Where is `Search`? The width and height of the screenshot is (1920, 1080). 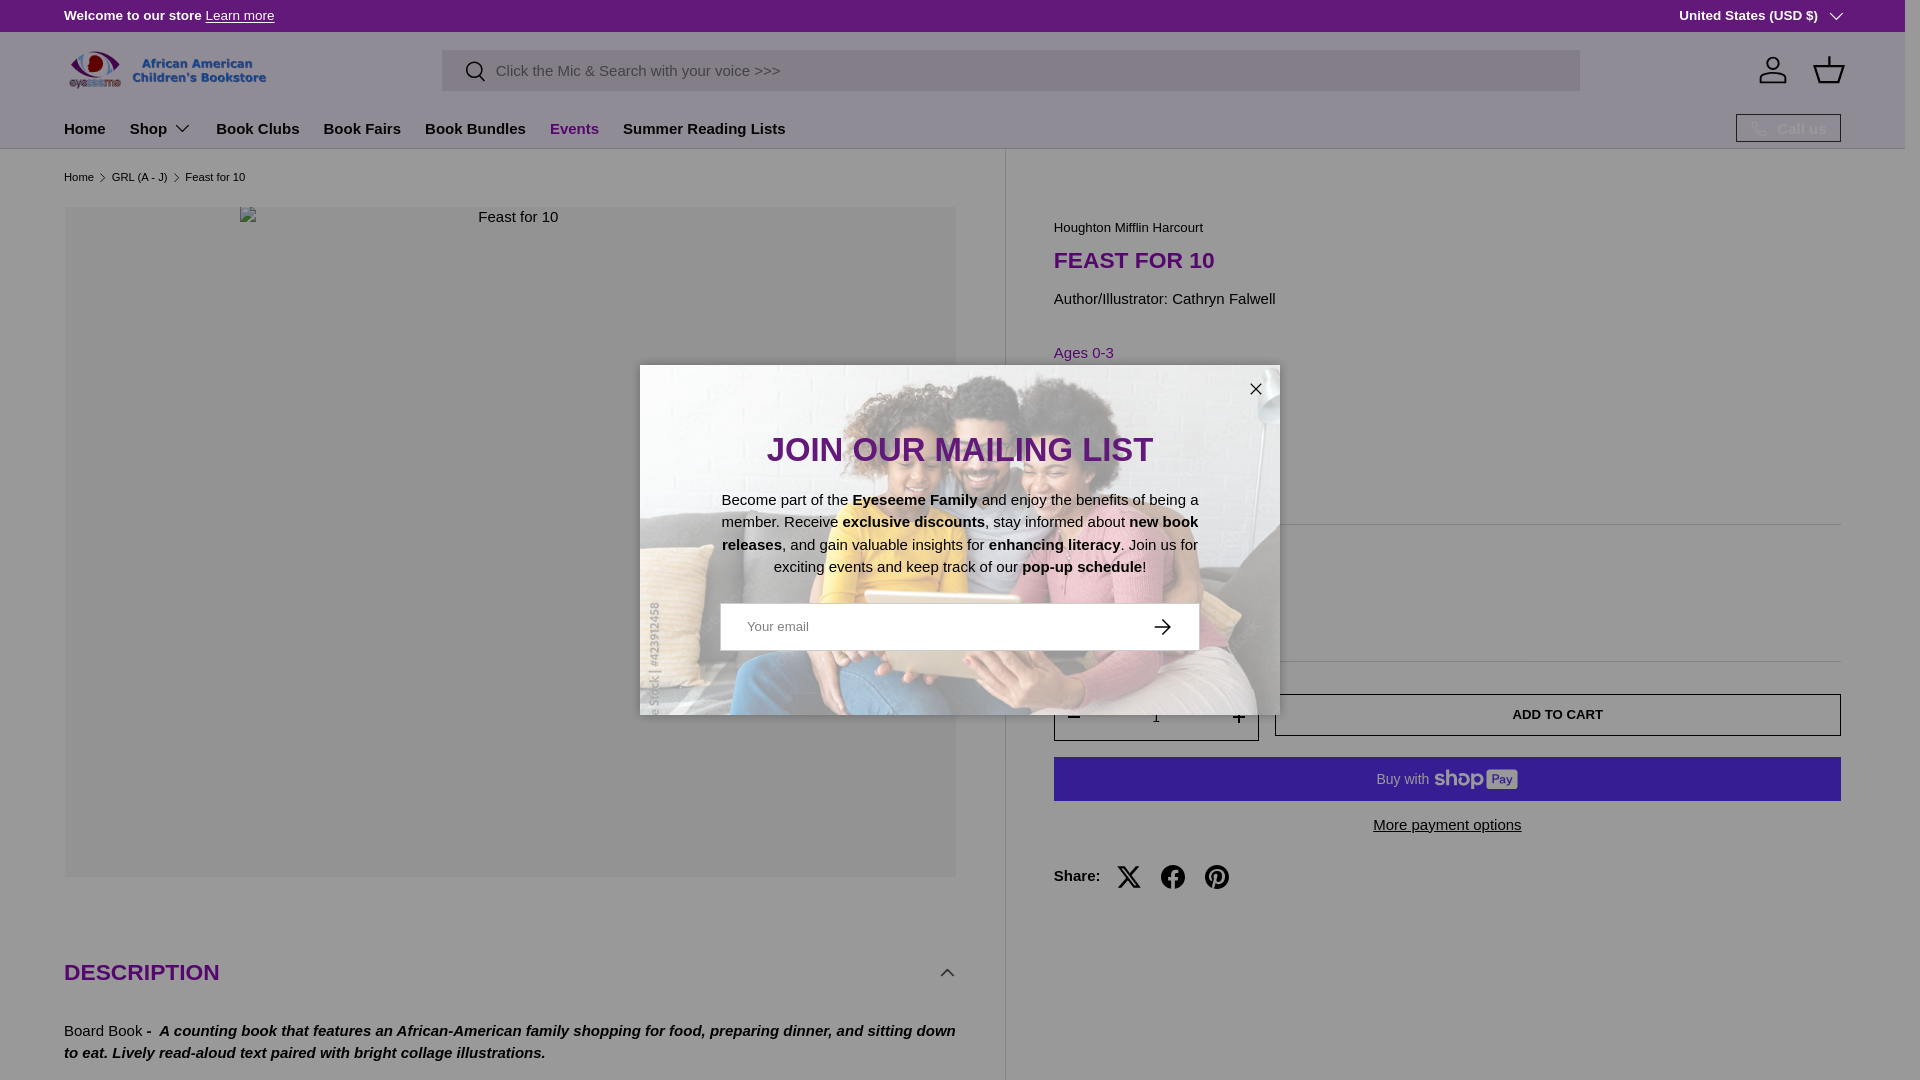
Search is located at coordinates (464, 72).